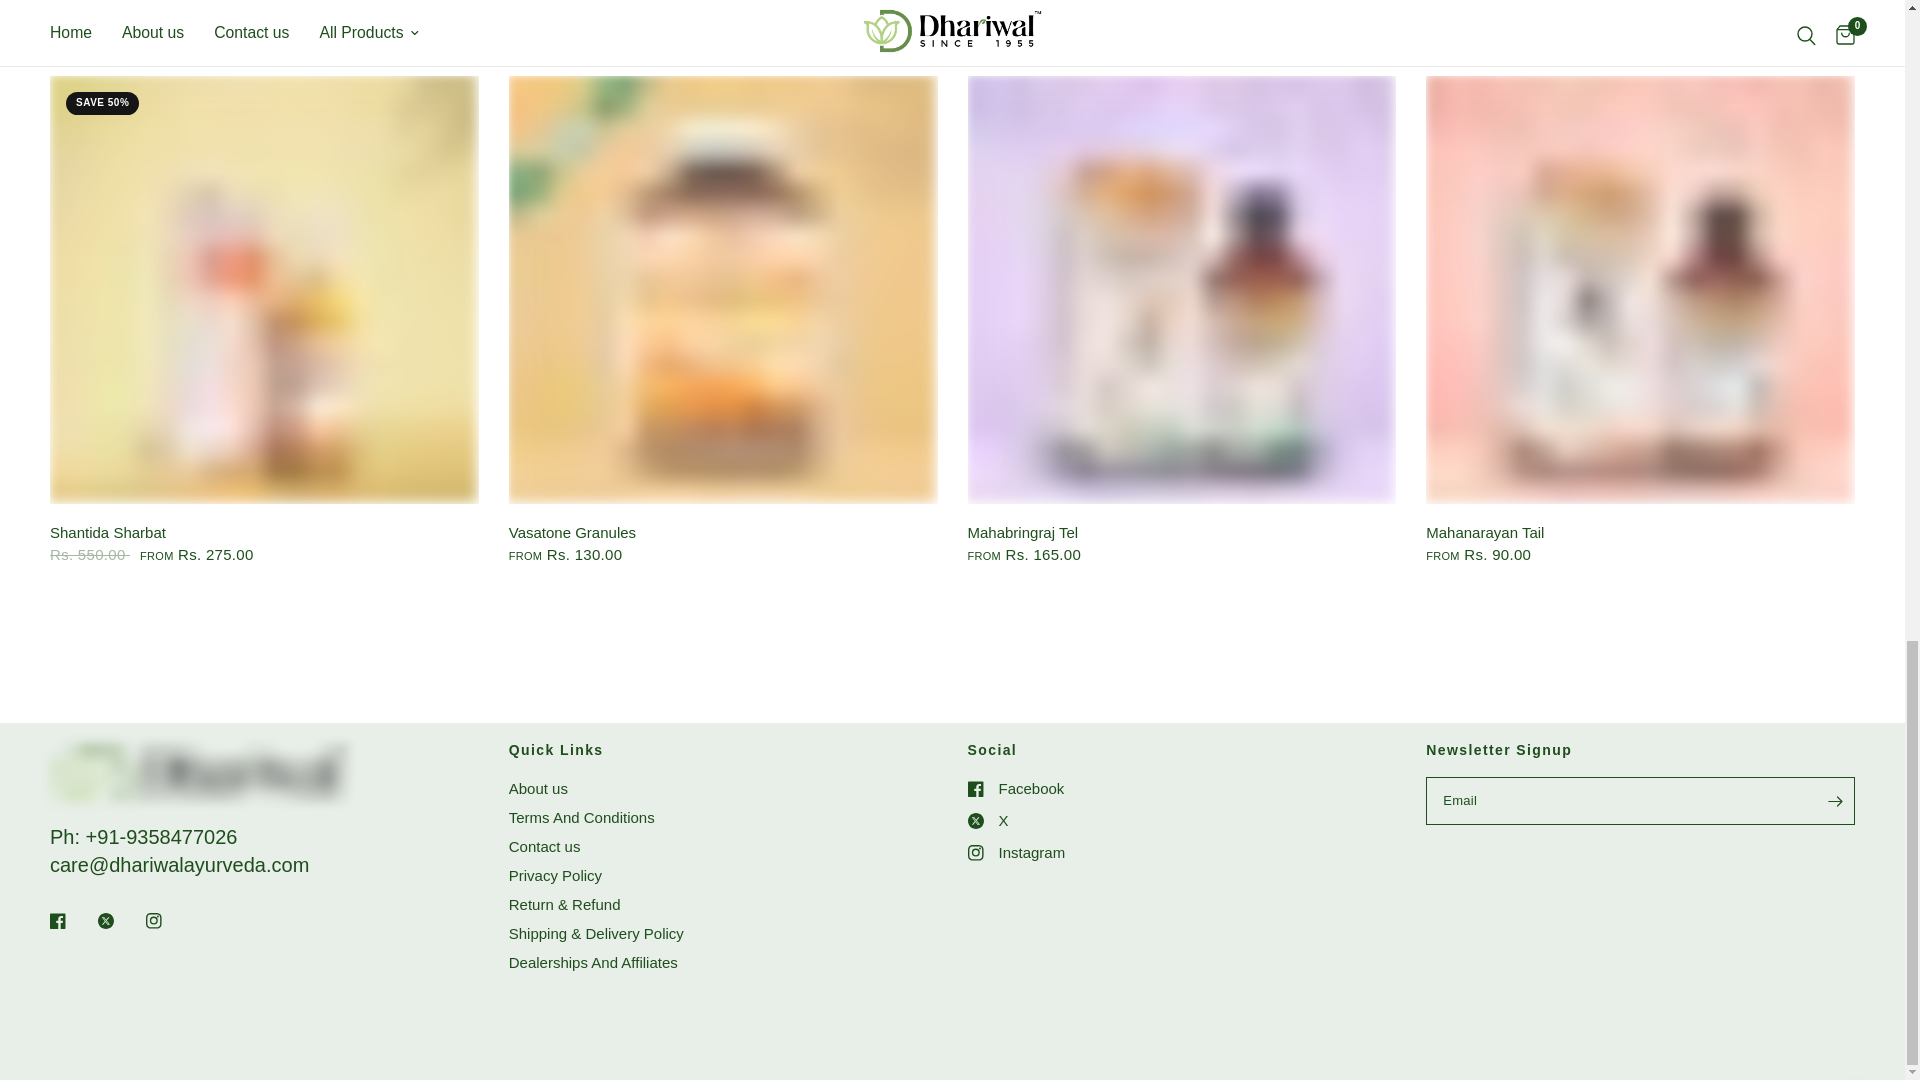  Describe the element at coordinates (264, 290) in the screenshot. I see `Shantida Sharbat` at that location.